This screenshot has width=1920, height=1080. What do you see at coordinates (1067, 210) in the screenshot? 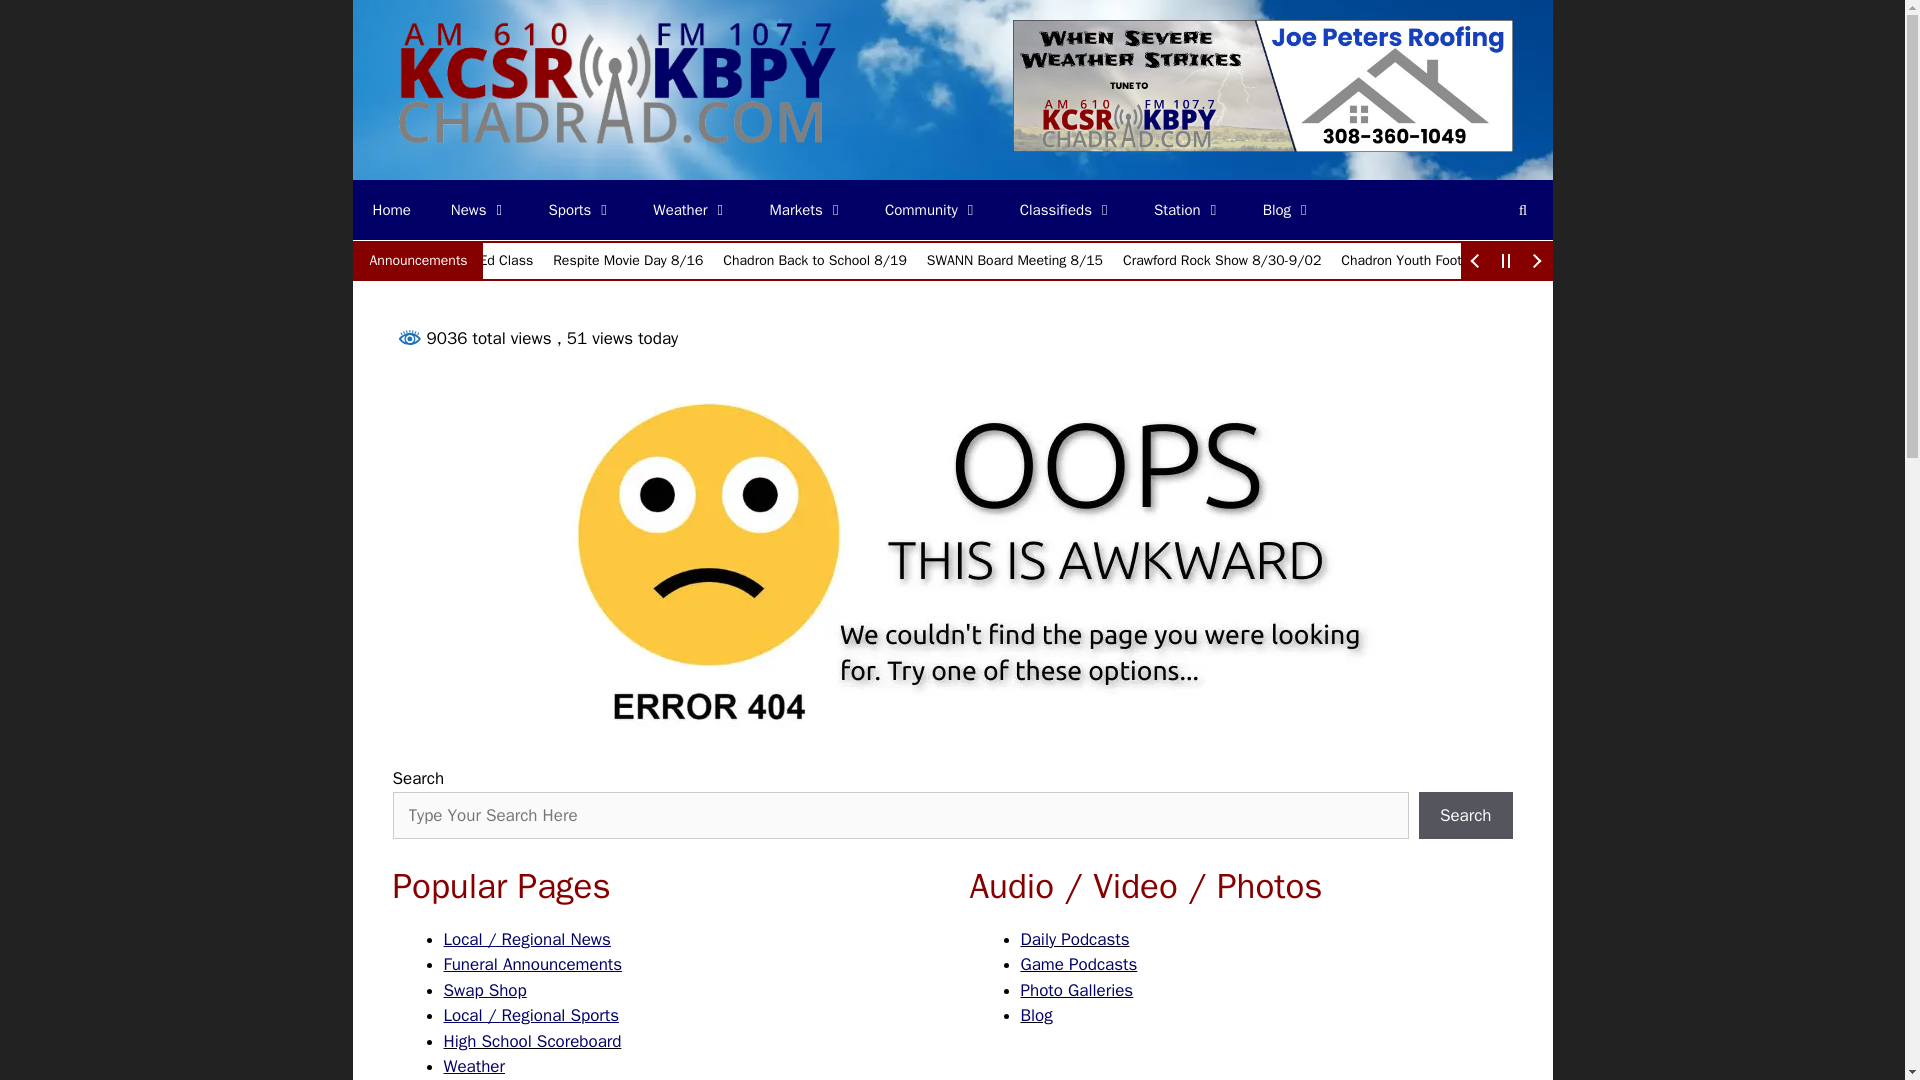
I see `Classifieds` at bounding box center [1067, 210].